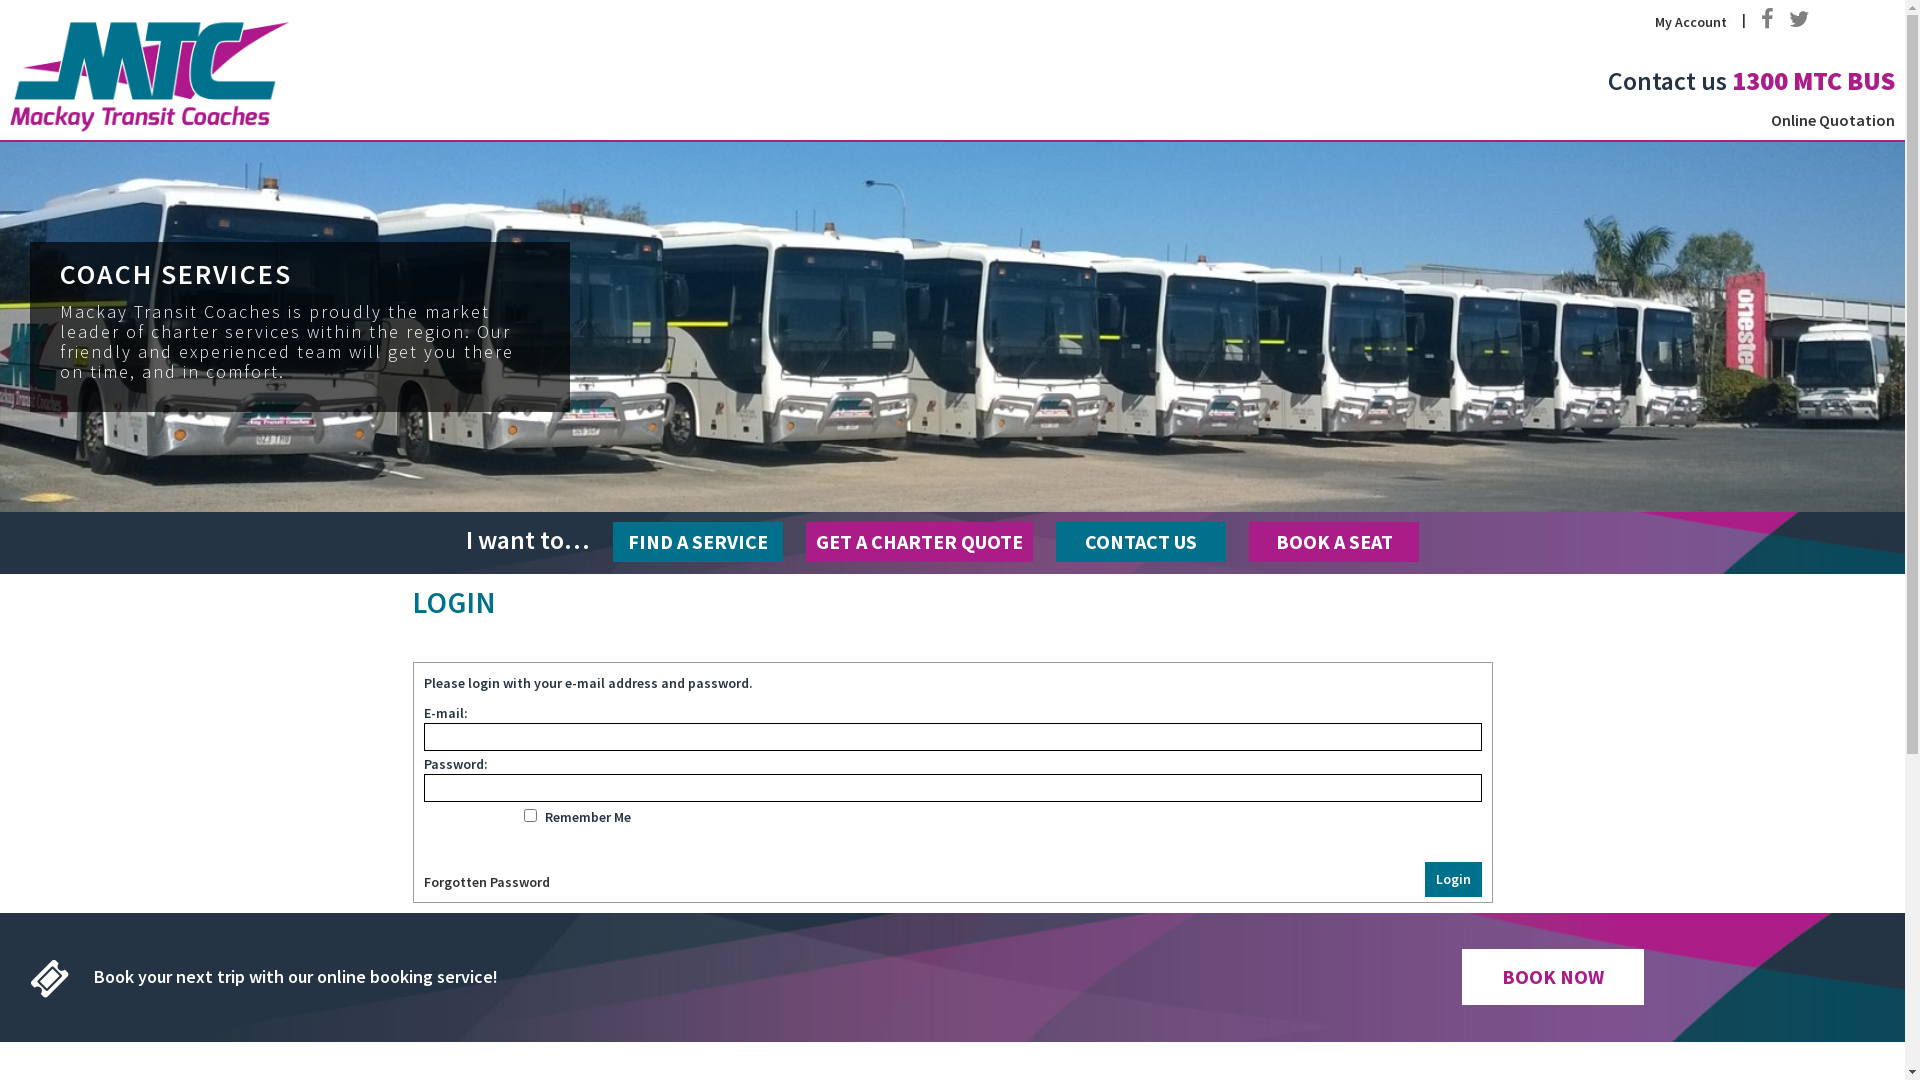  I want to click on Forgotten Password, so click(487, 881).